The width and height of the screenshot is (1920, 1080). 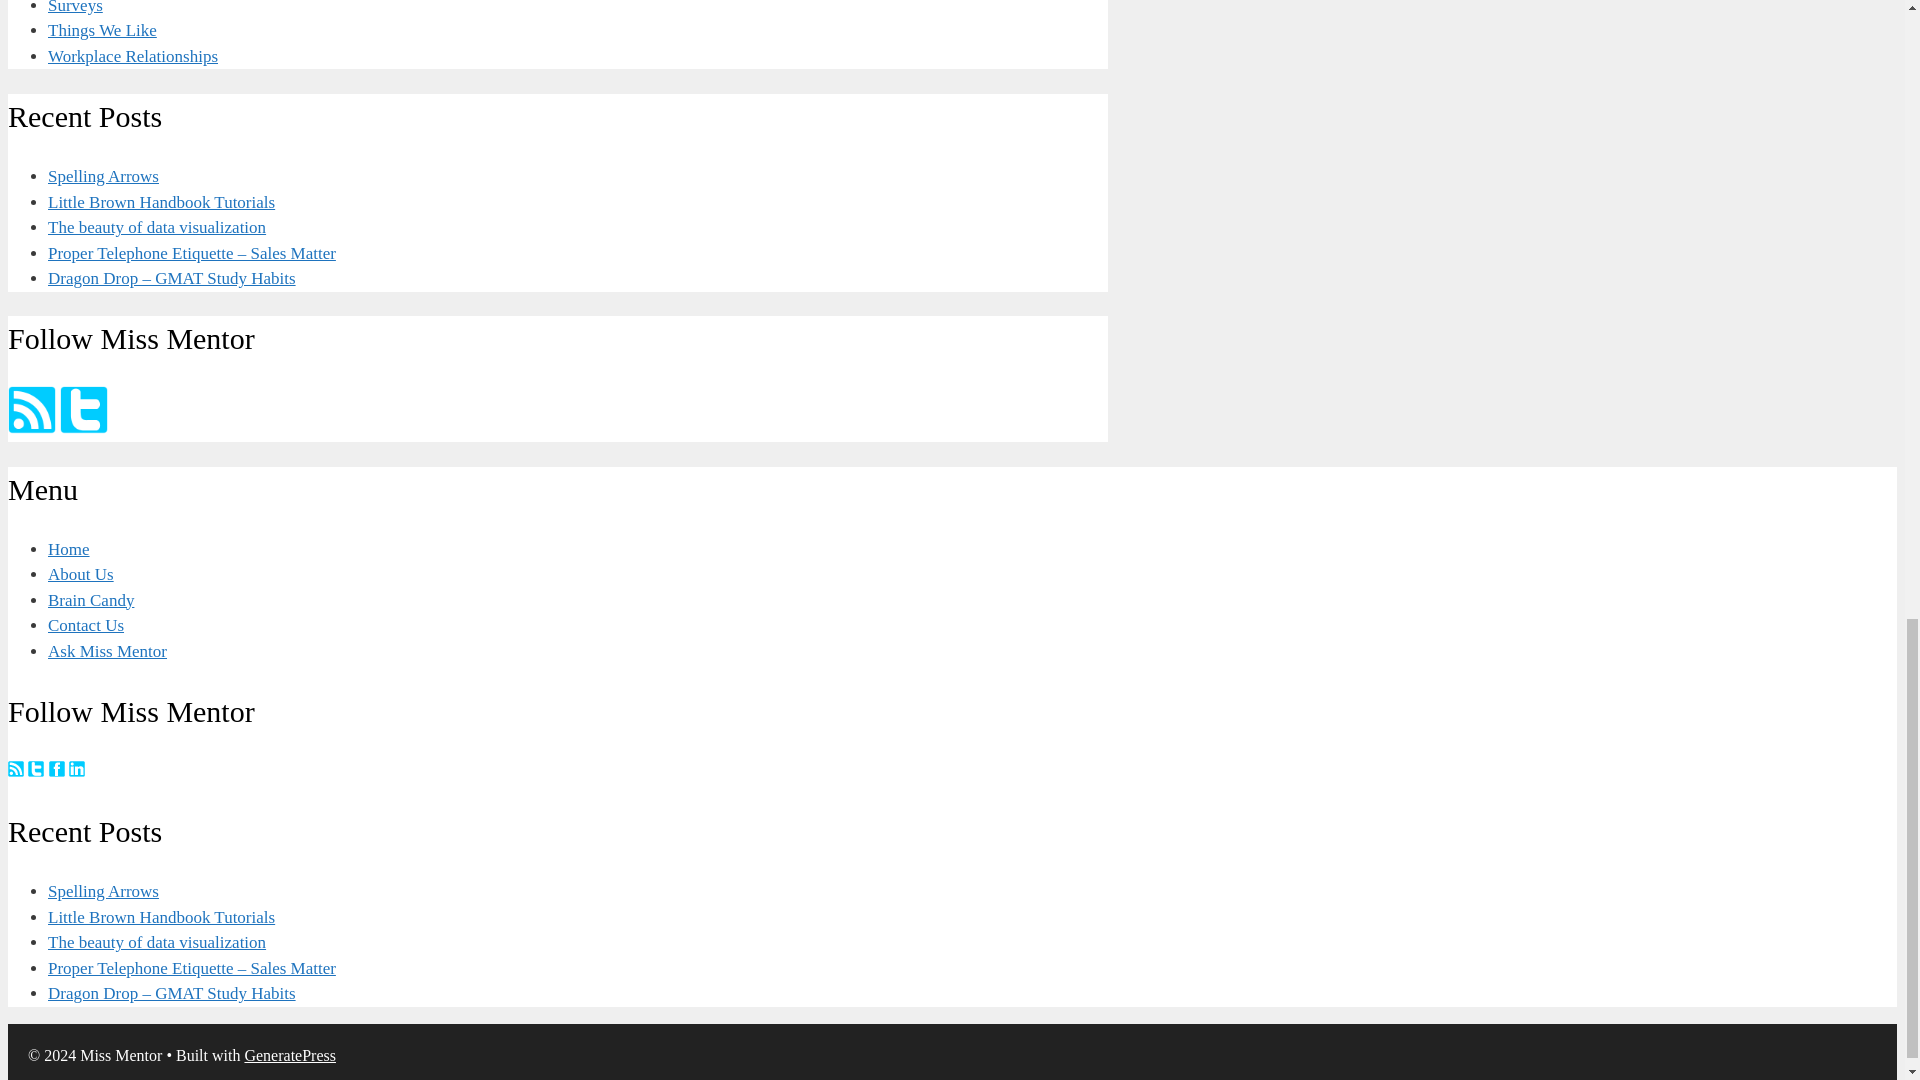 I want to click on Ask Miss Mentor, so click(x=108, y=650).